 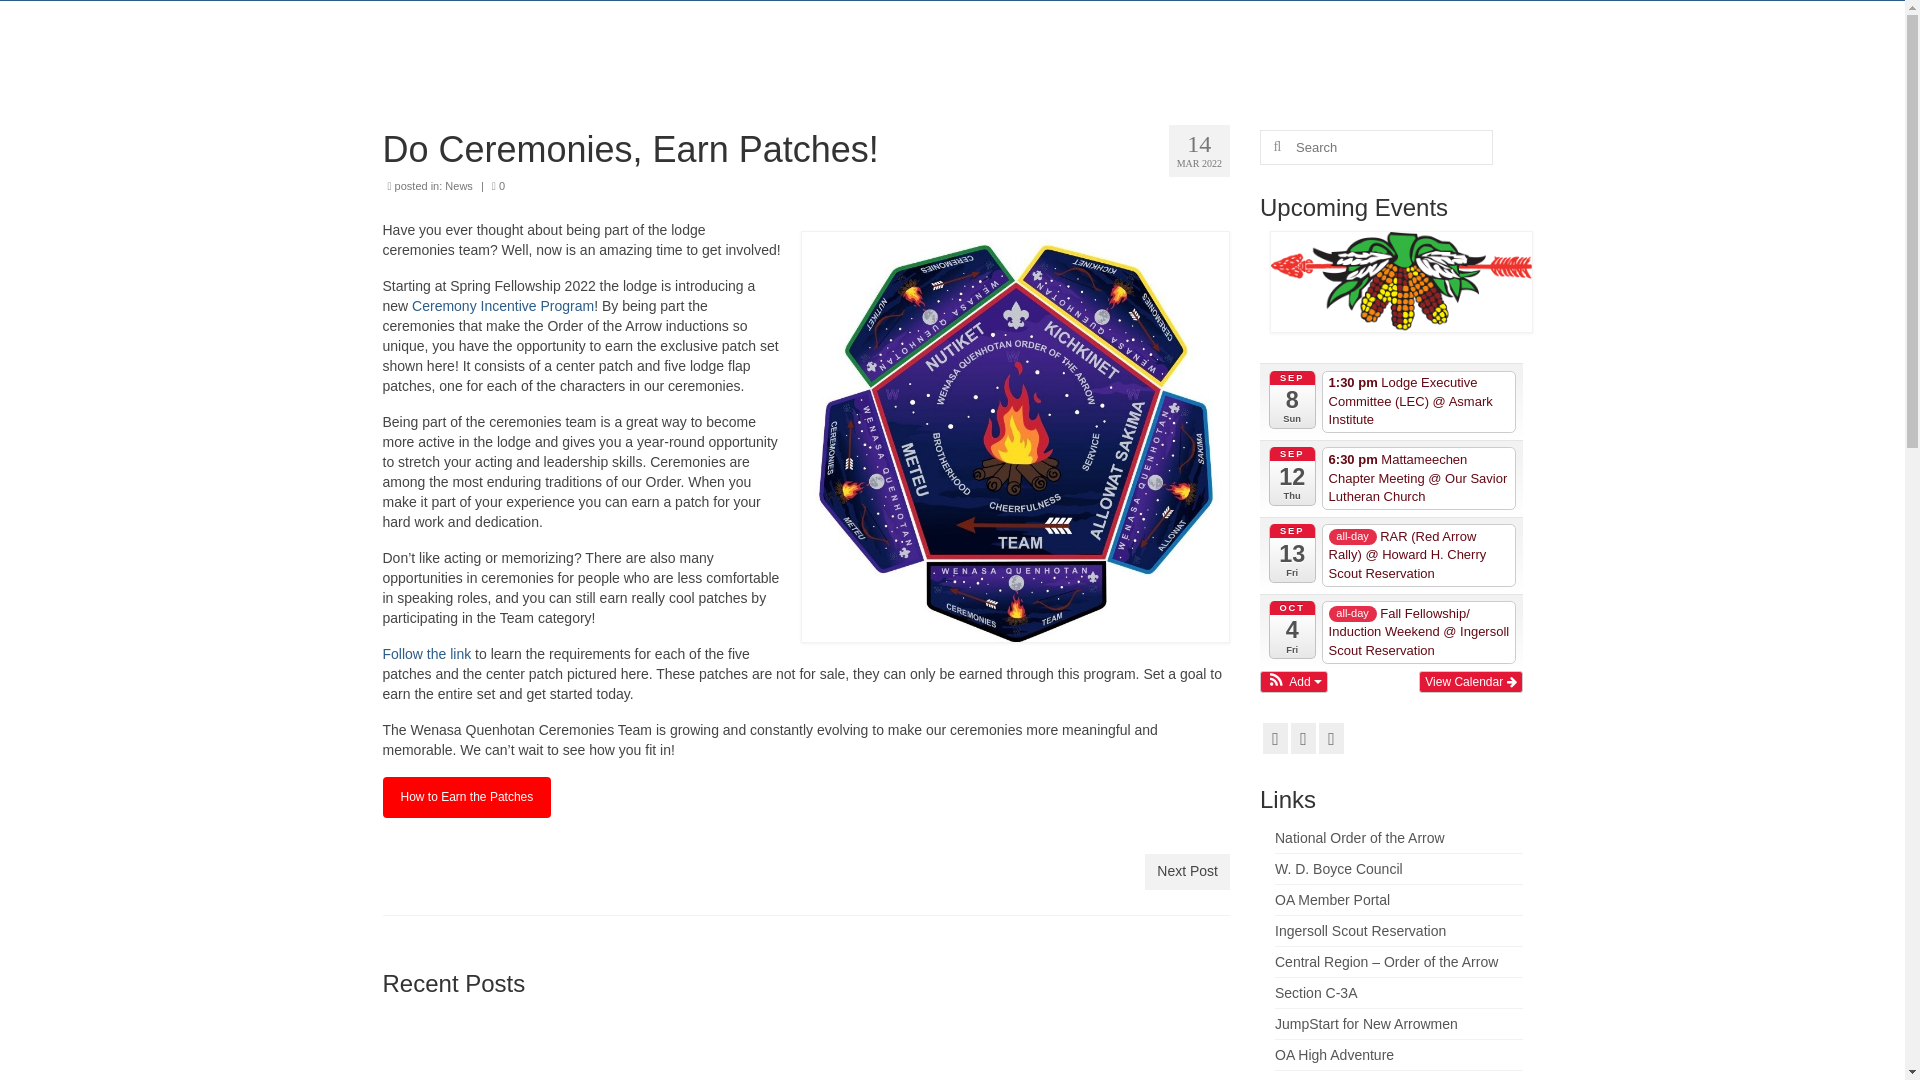 What do you see at coordinates (960, 34) in the screenshot?
I see `Calendar` at bounding box center [960, 34].